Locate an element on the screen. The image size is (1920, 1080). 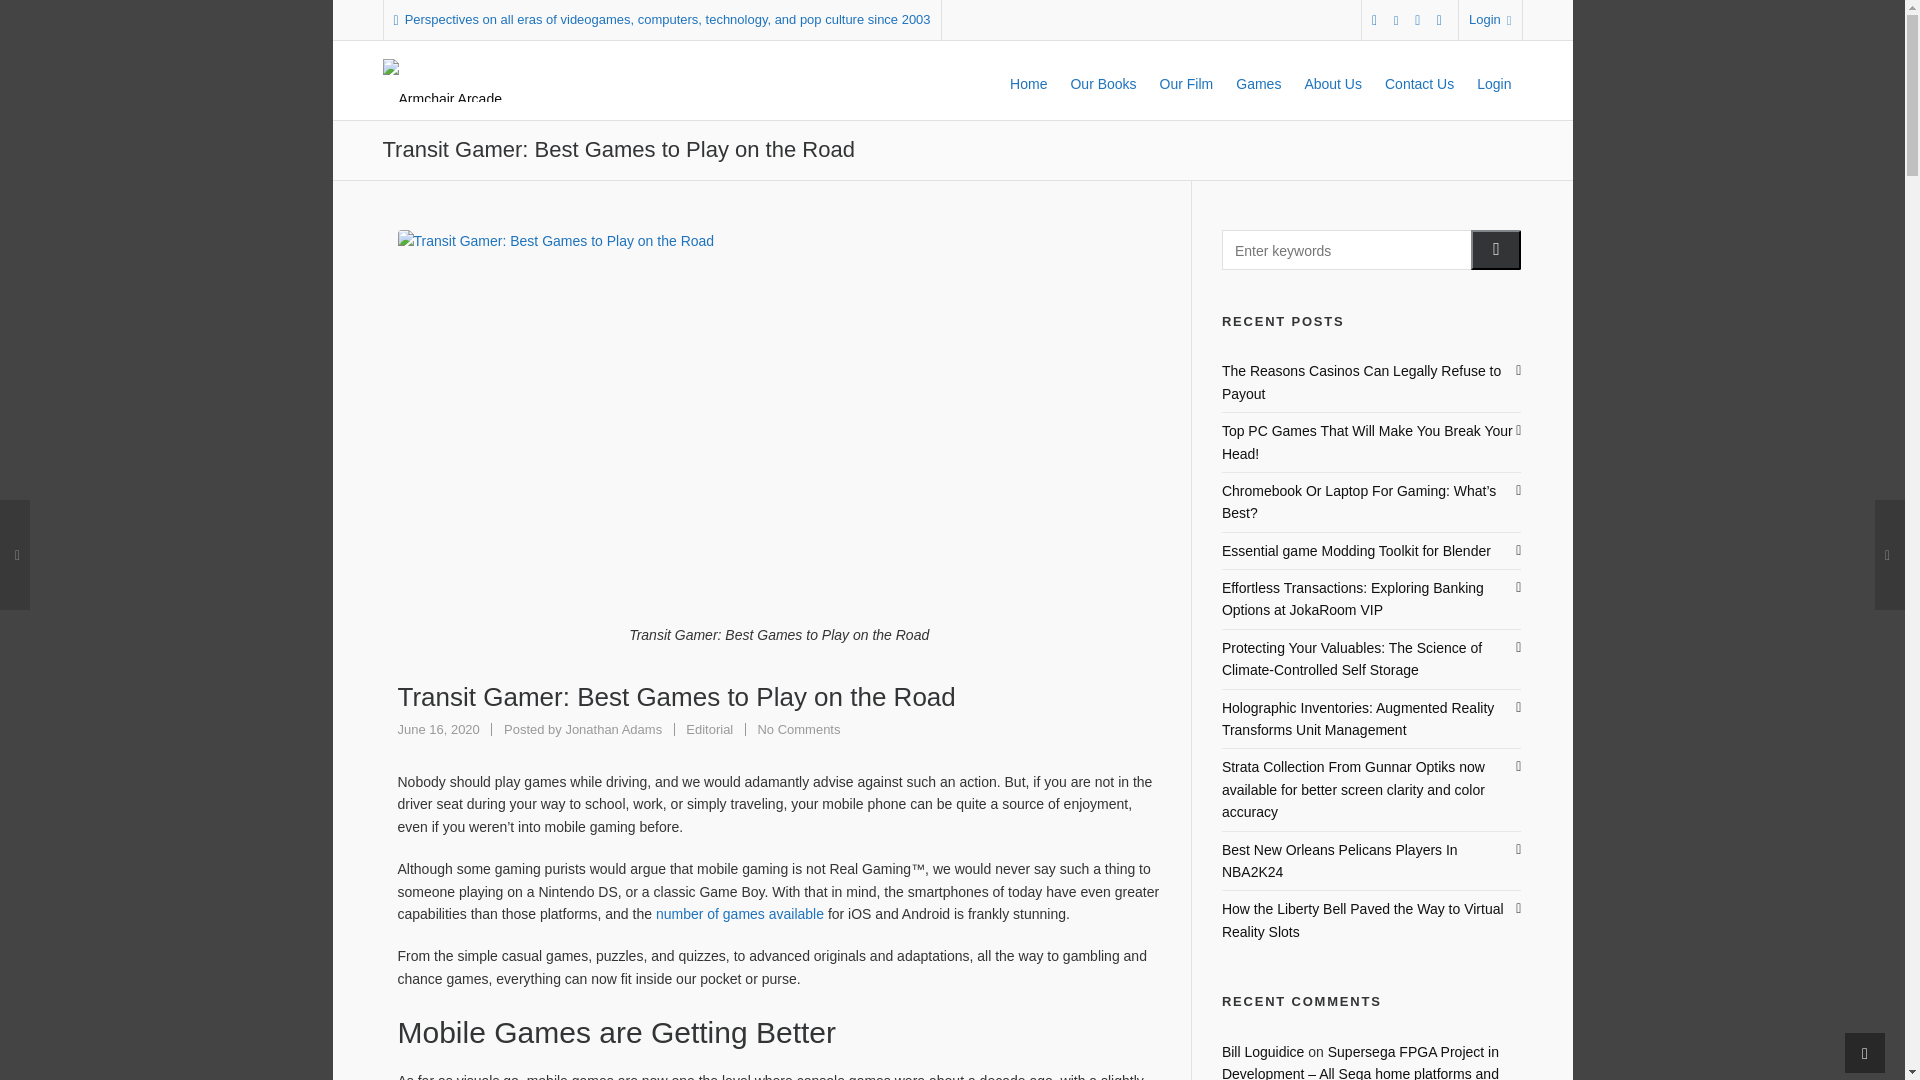
No Comments is located at coordinates (798, 729).